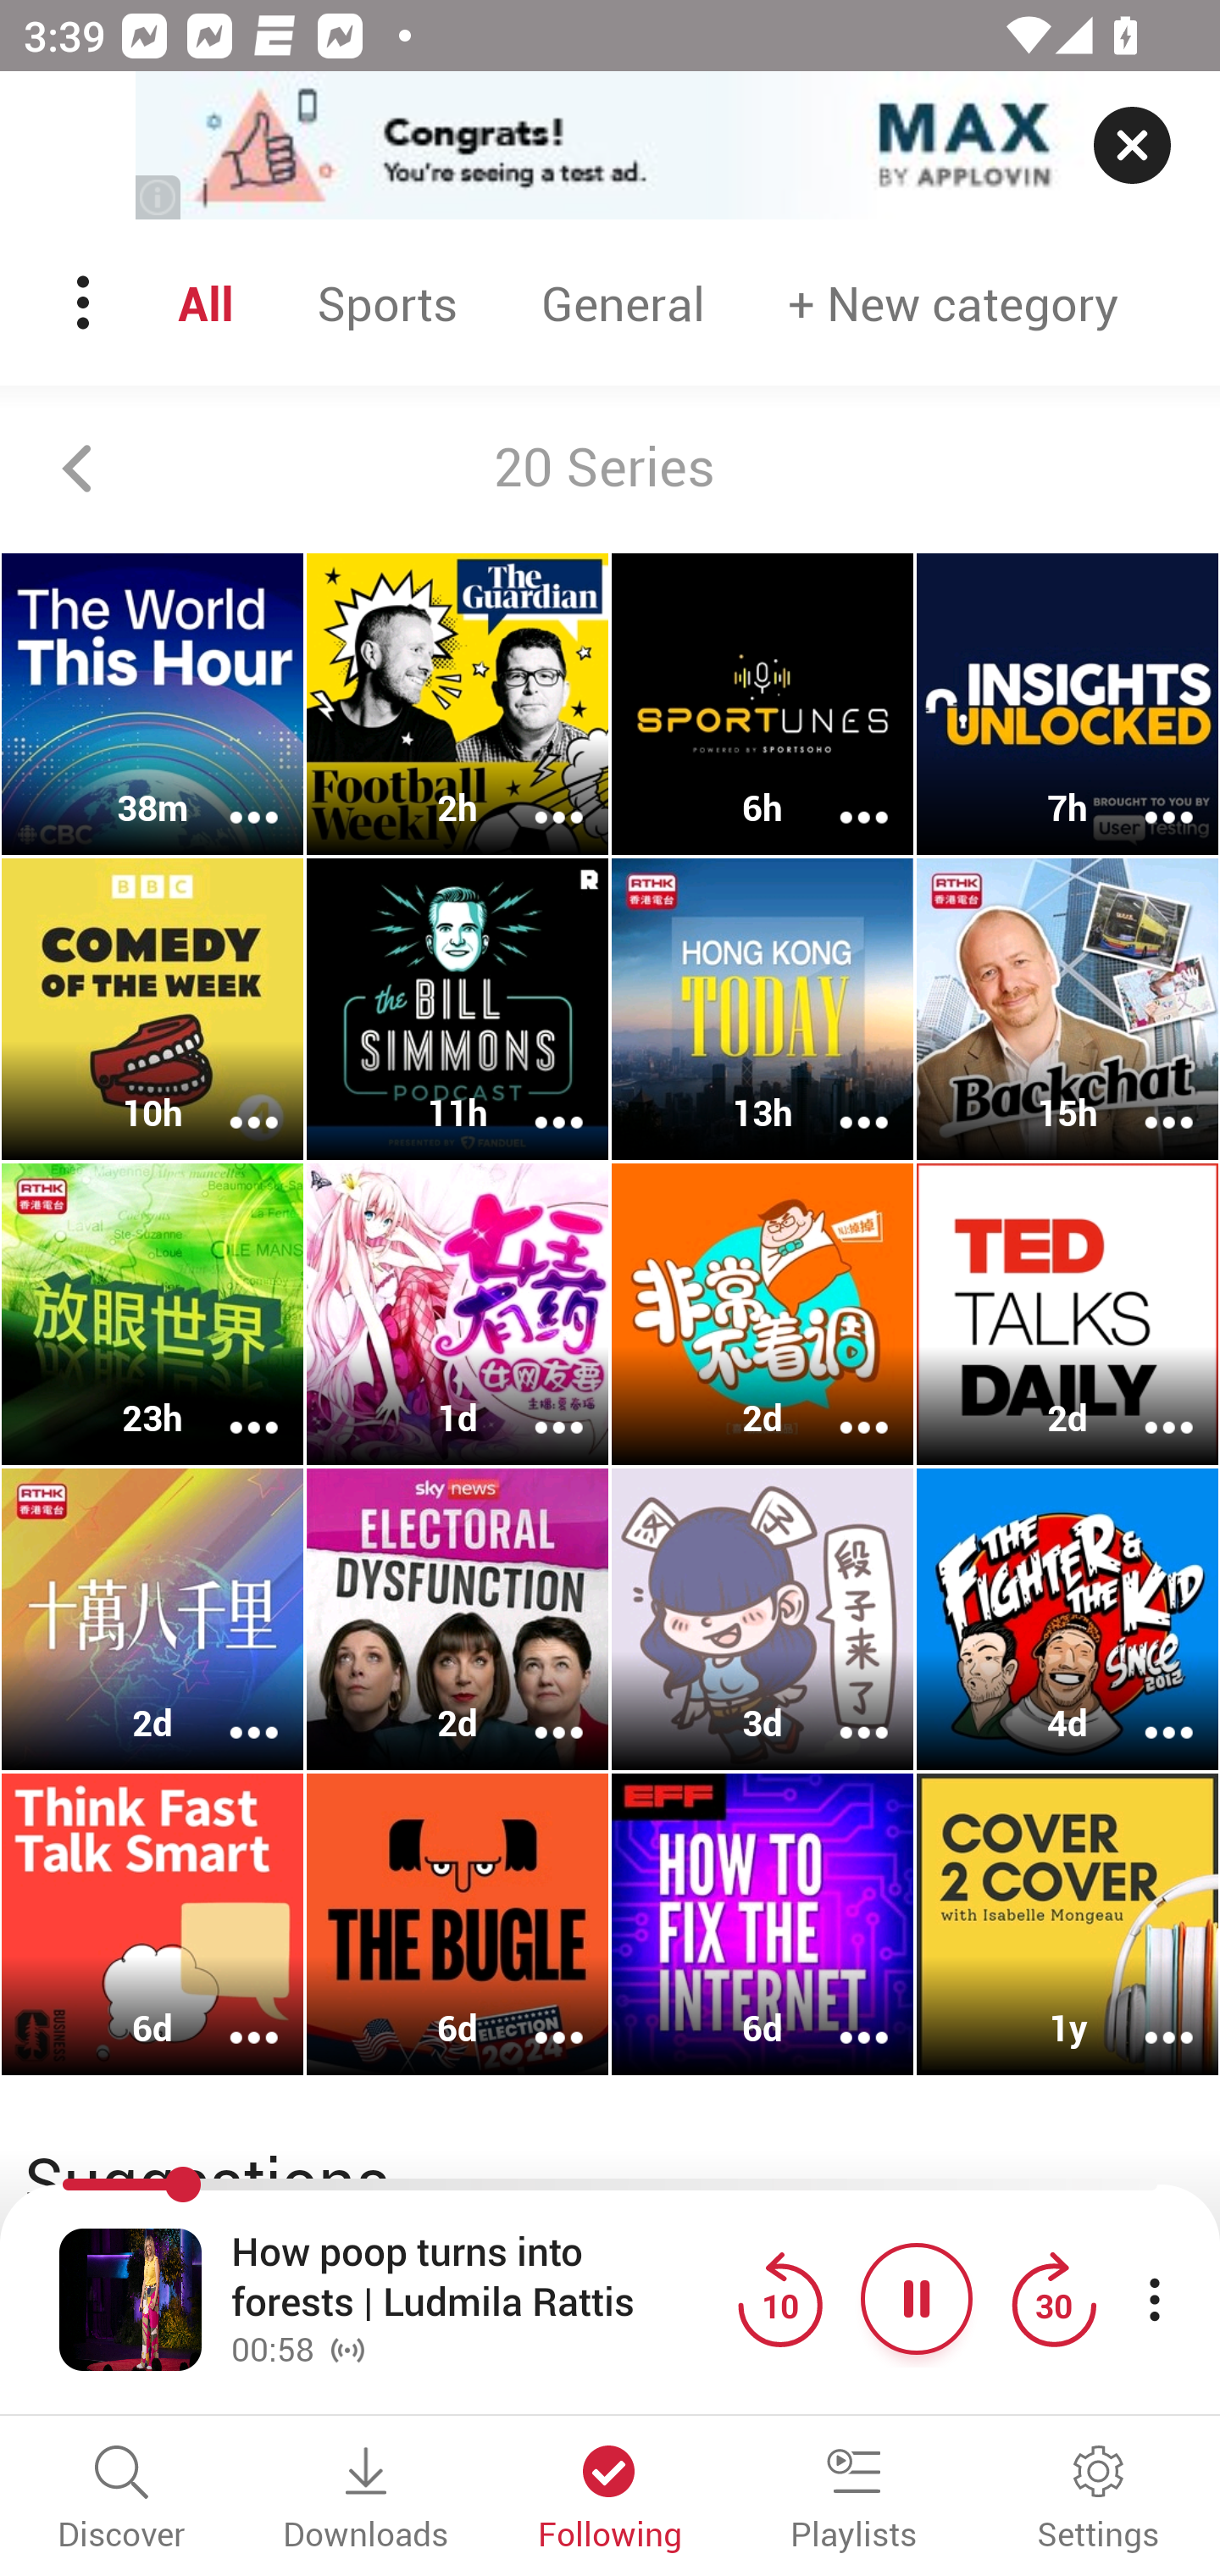  Describe the element at coordinates (537, 1100) in the screenshot. I see `More options` at that location.